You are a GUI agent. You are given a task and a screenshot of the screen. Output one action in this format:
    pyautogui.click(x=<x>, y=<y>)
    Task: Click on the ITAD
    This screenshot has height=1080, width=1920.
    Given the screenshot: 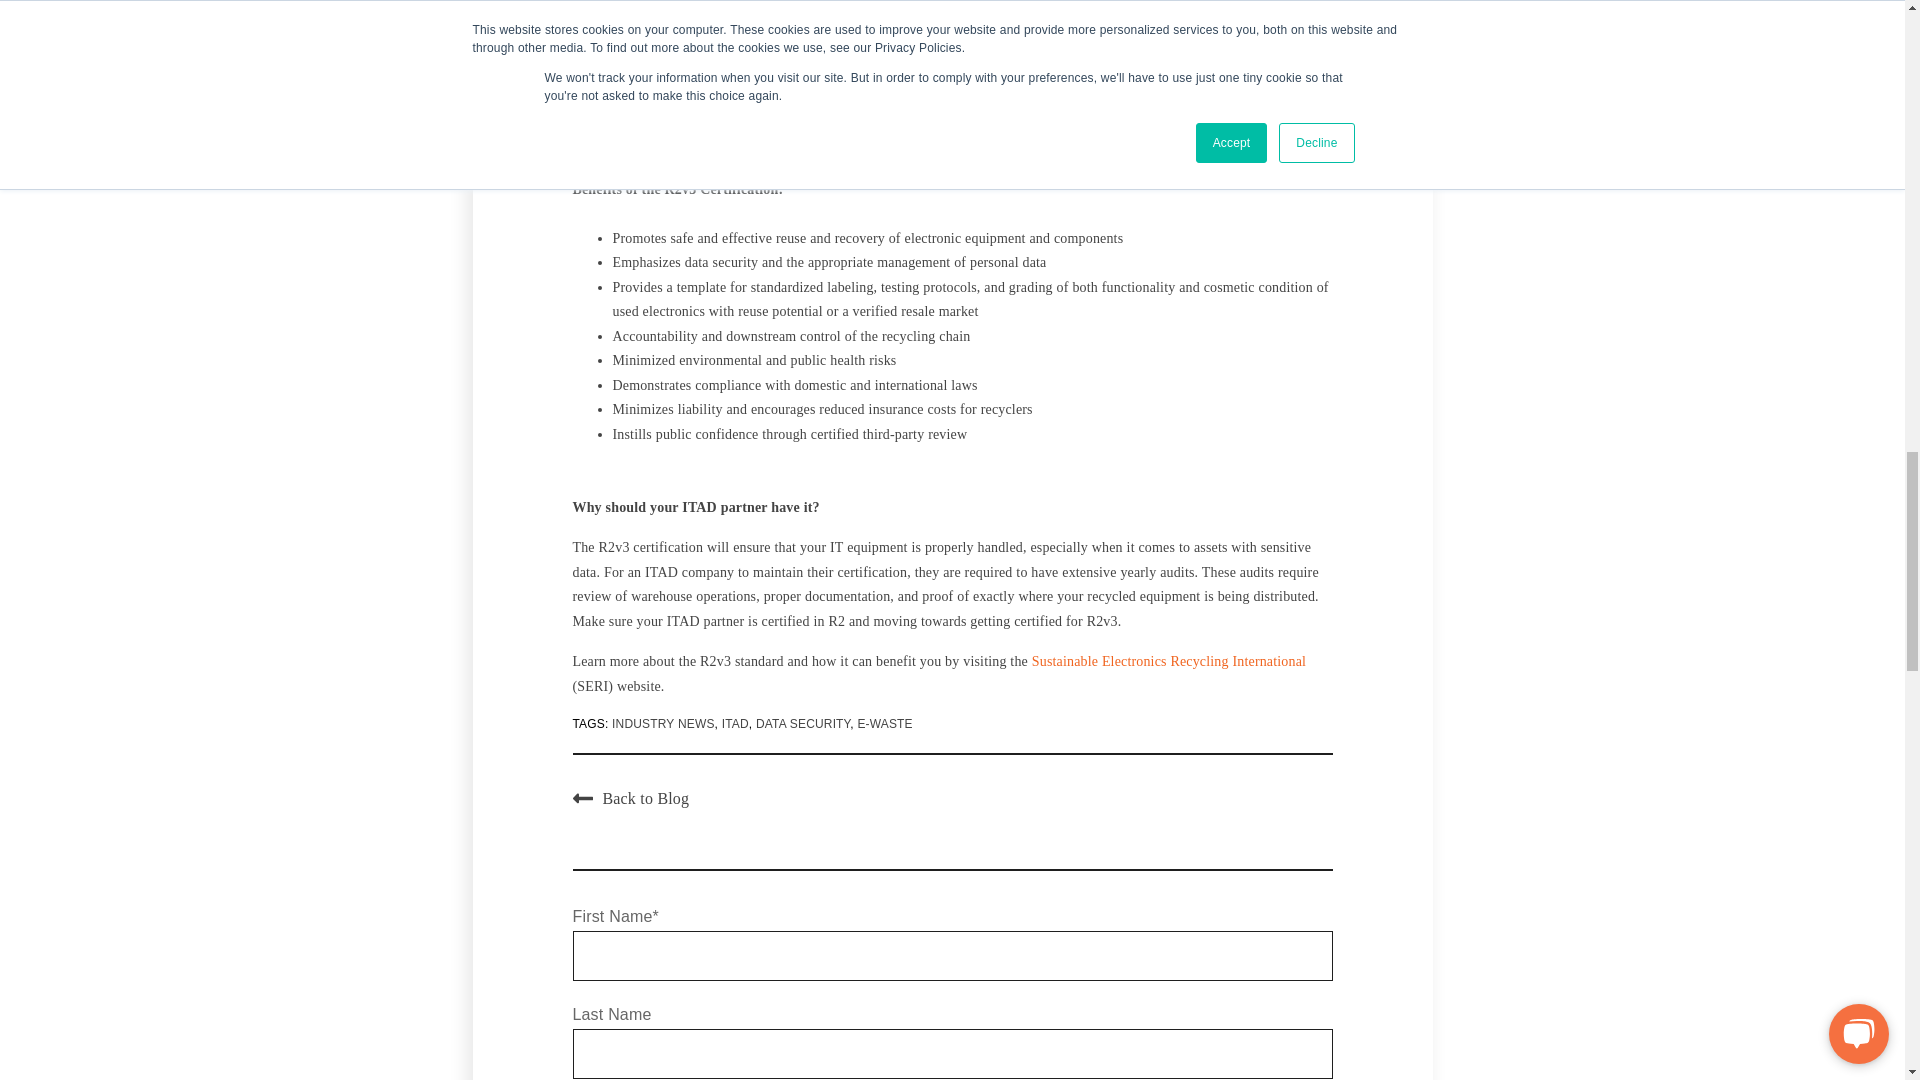 What is the action you would take?
    pyautogui.click(x=734, y=724)
    